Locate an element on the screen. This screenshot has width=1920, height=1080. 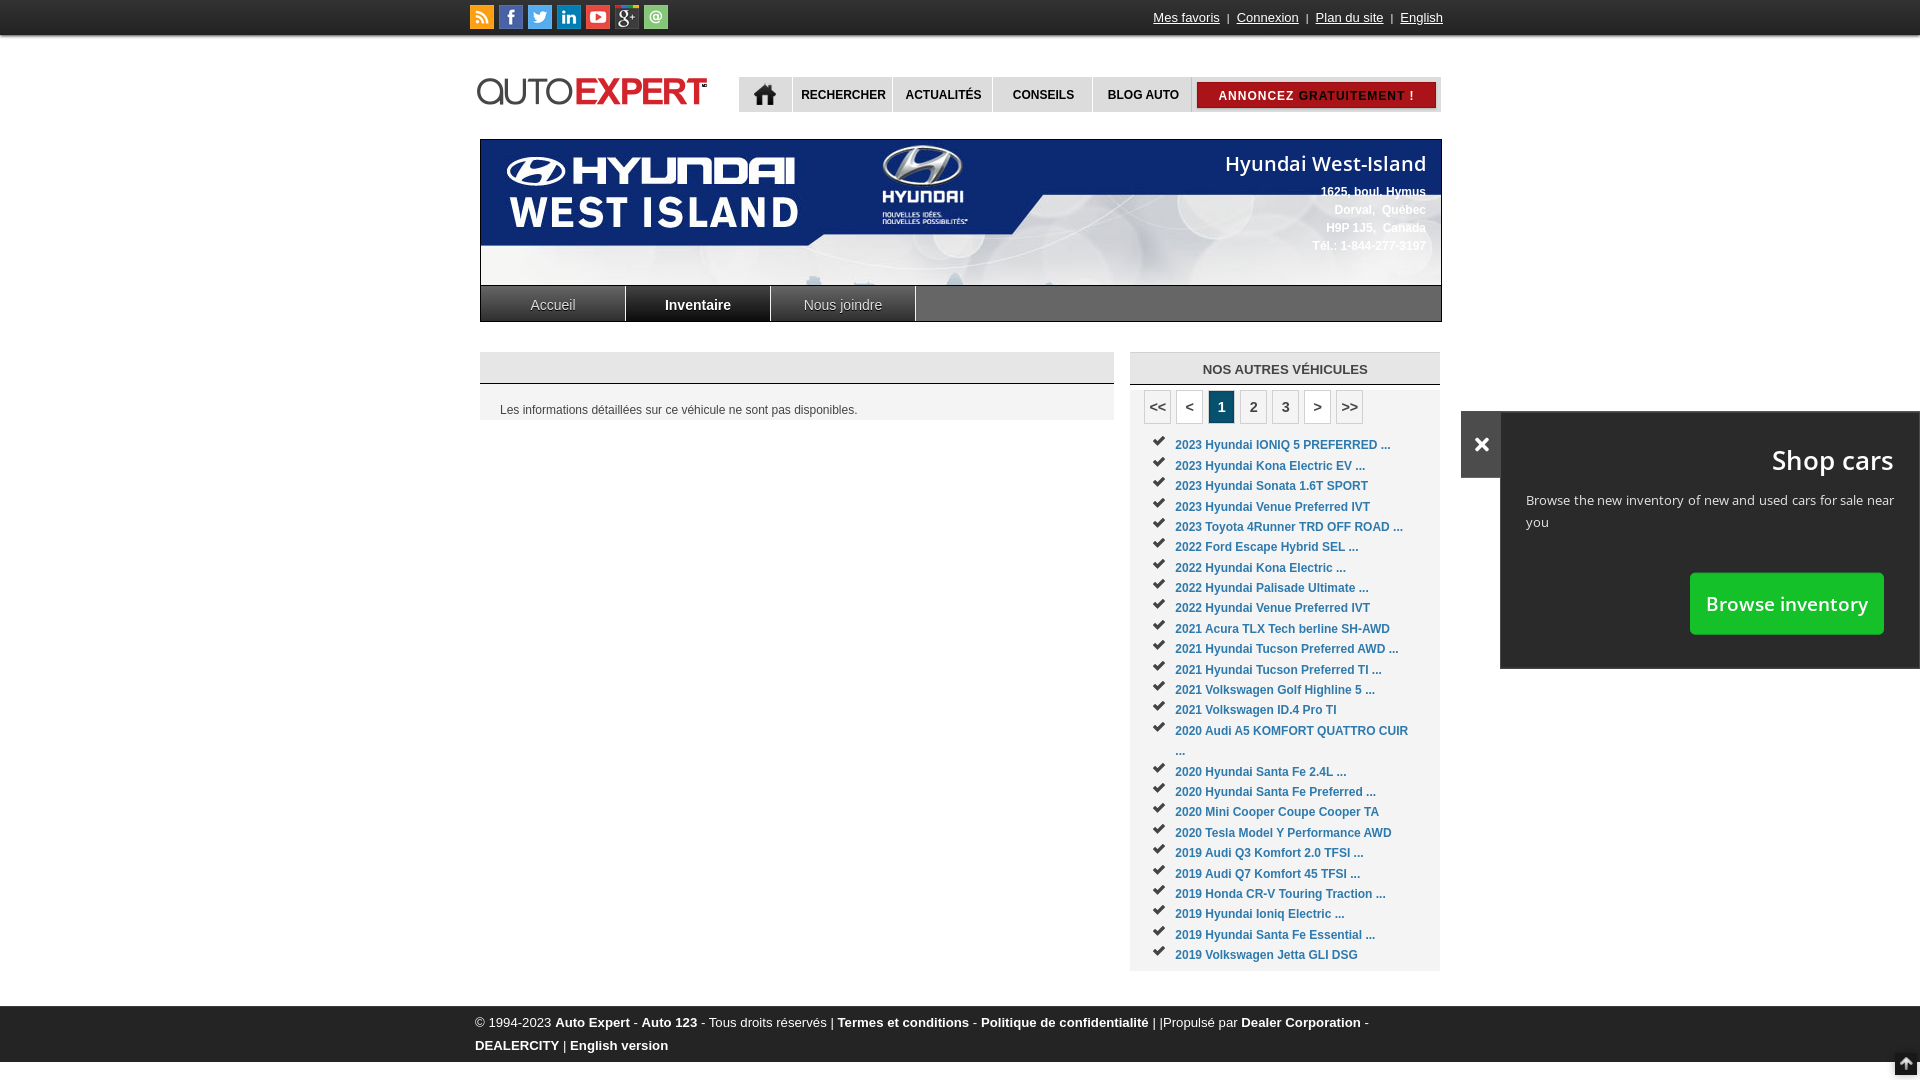
2022 Hyundai Kona Electric ... is located at coordinates (1260, 568).